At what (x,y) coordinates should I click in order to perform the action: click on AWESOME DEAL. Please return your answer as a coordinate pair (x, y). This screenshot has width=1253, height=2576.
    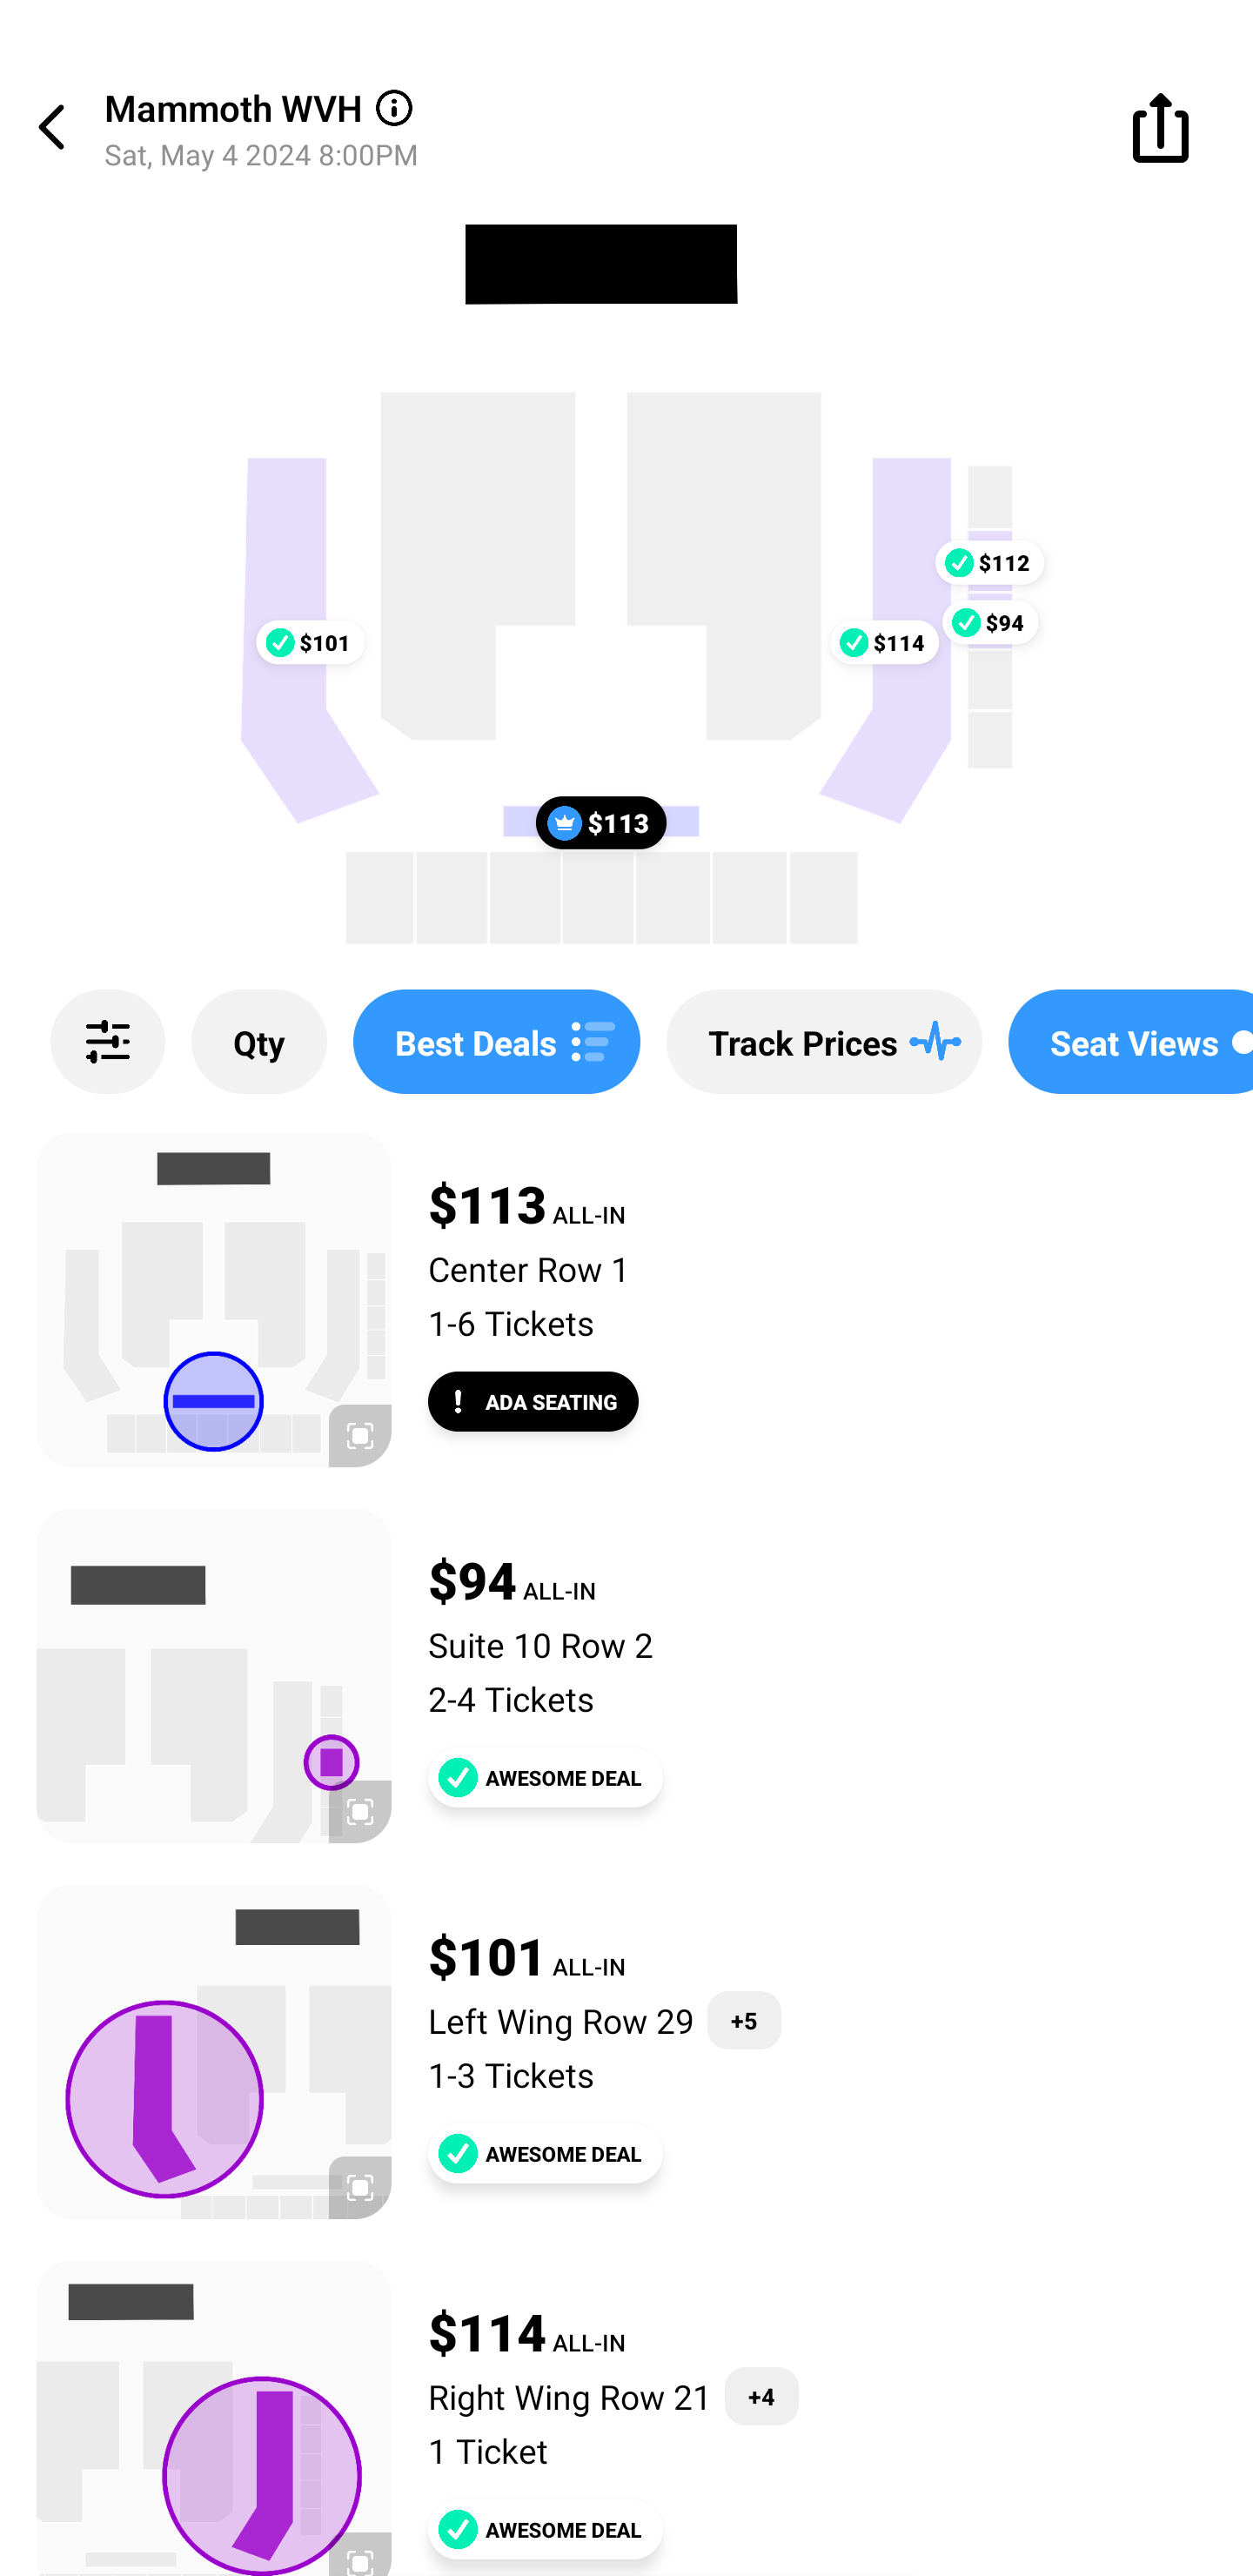
    Looking at the image, I should click on (545, 1777).